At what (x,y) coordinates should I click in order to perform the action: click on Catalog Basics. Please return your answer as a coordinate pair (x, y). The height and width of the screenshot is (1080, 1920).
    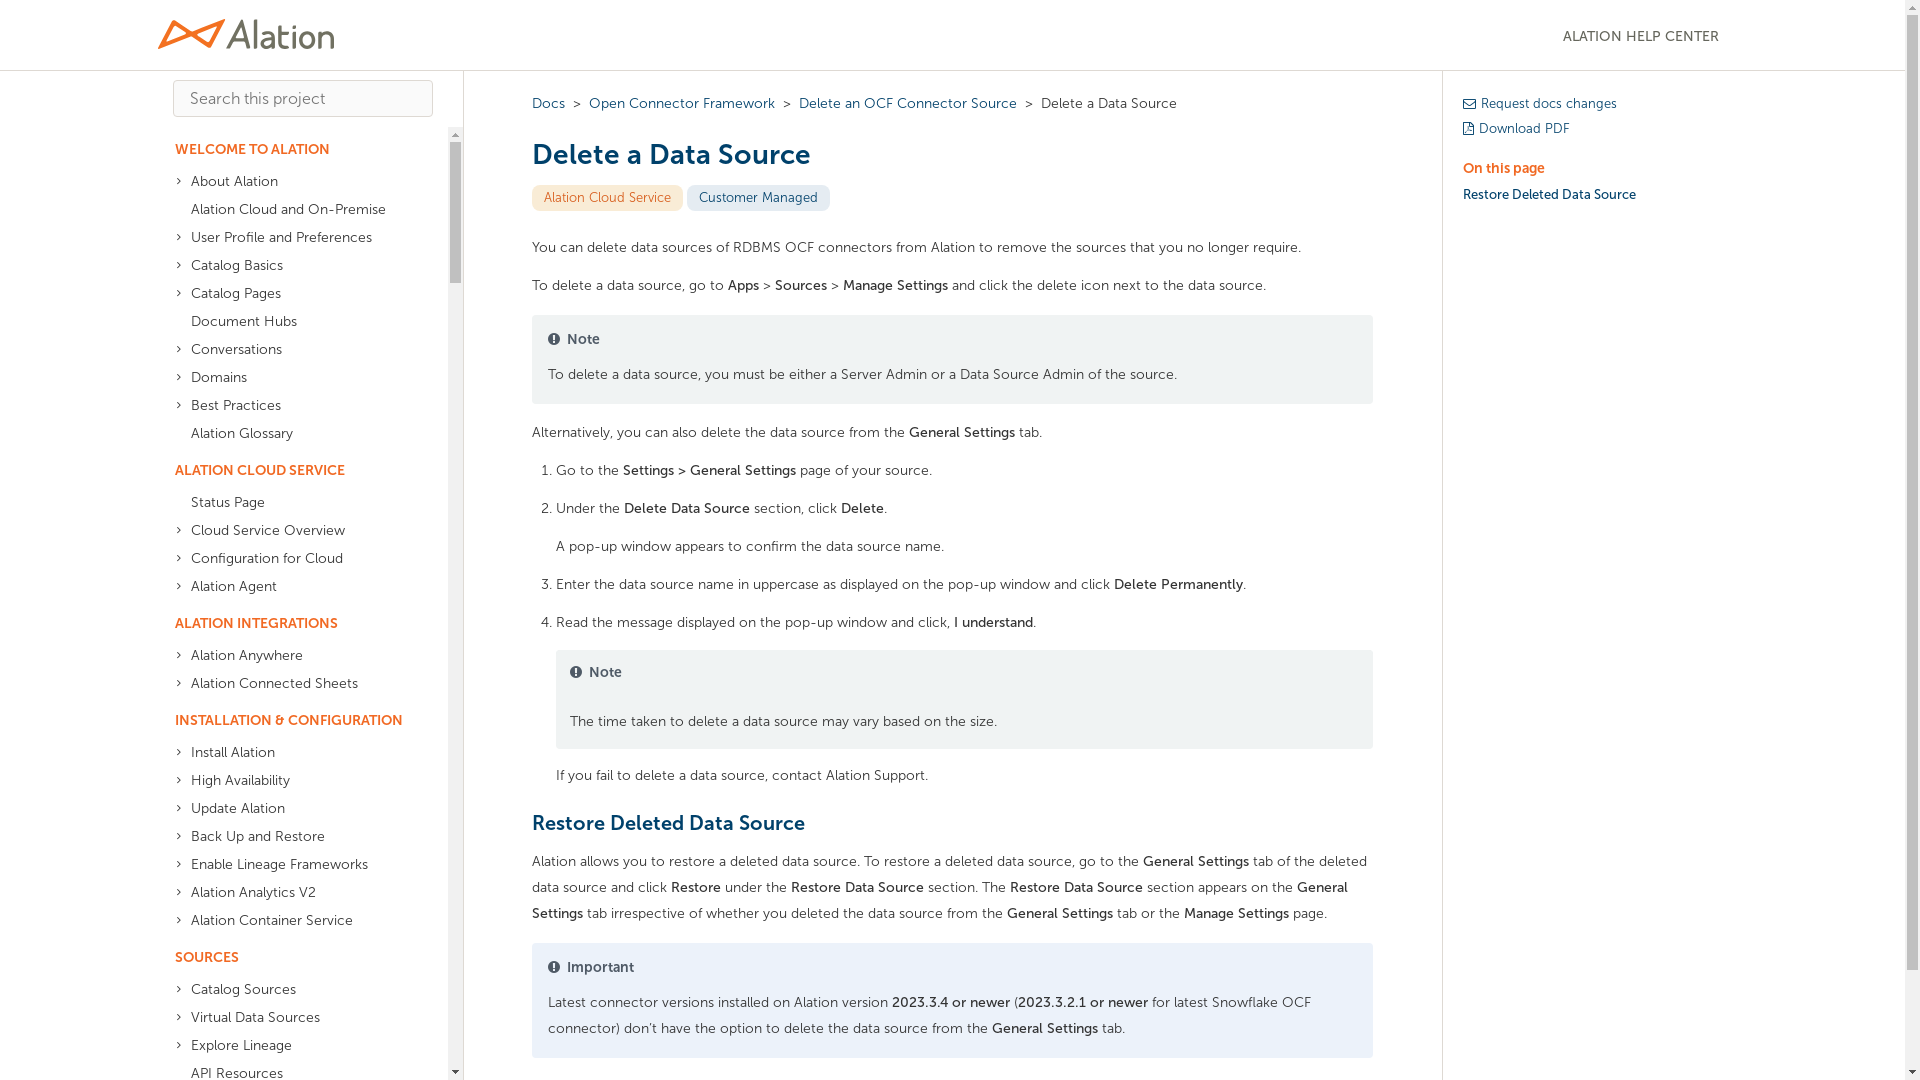
    Looking at the image, I should click on (294, 265).